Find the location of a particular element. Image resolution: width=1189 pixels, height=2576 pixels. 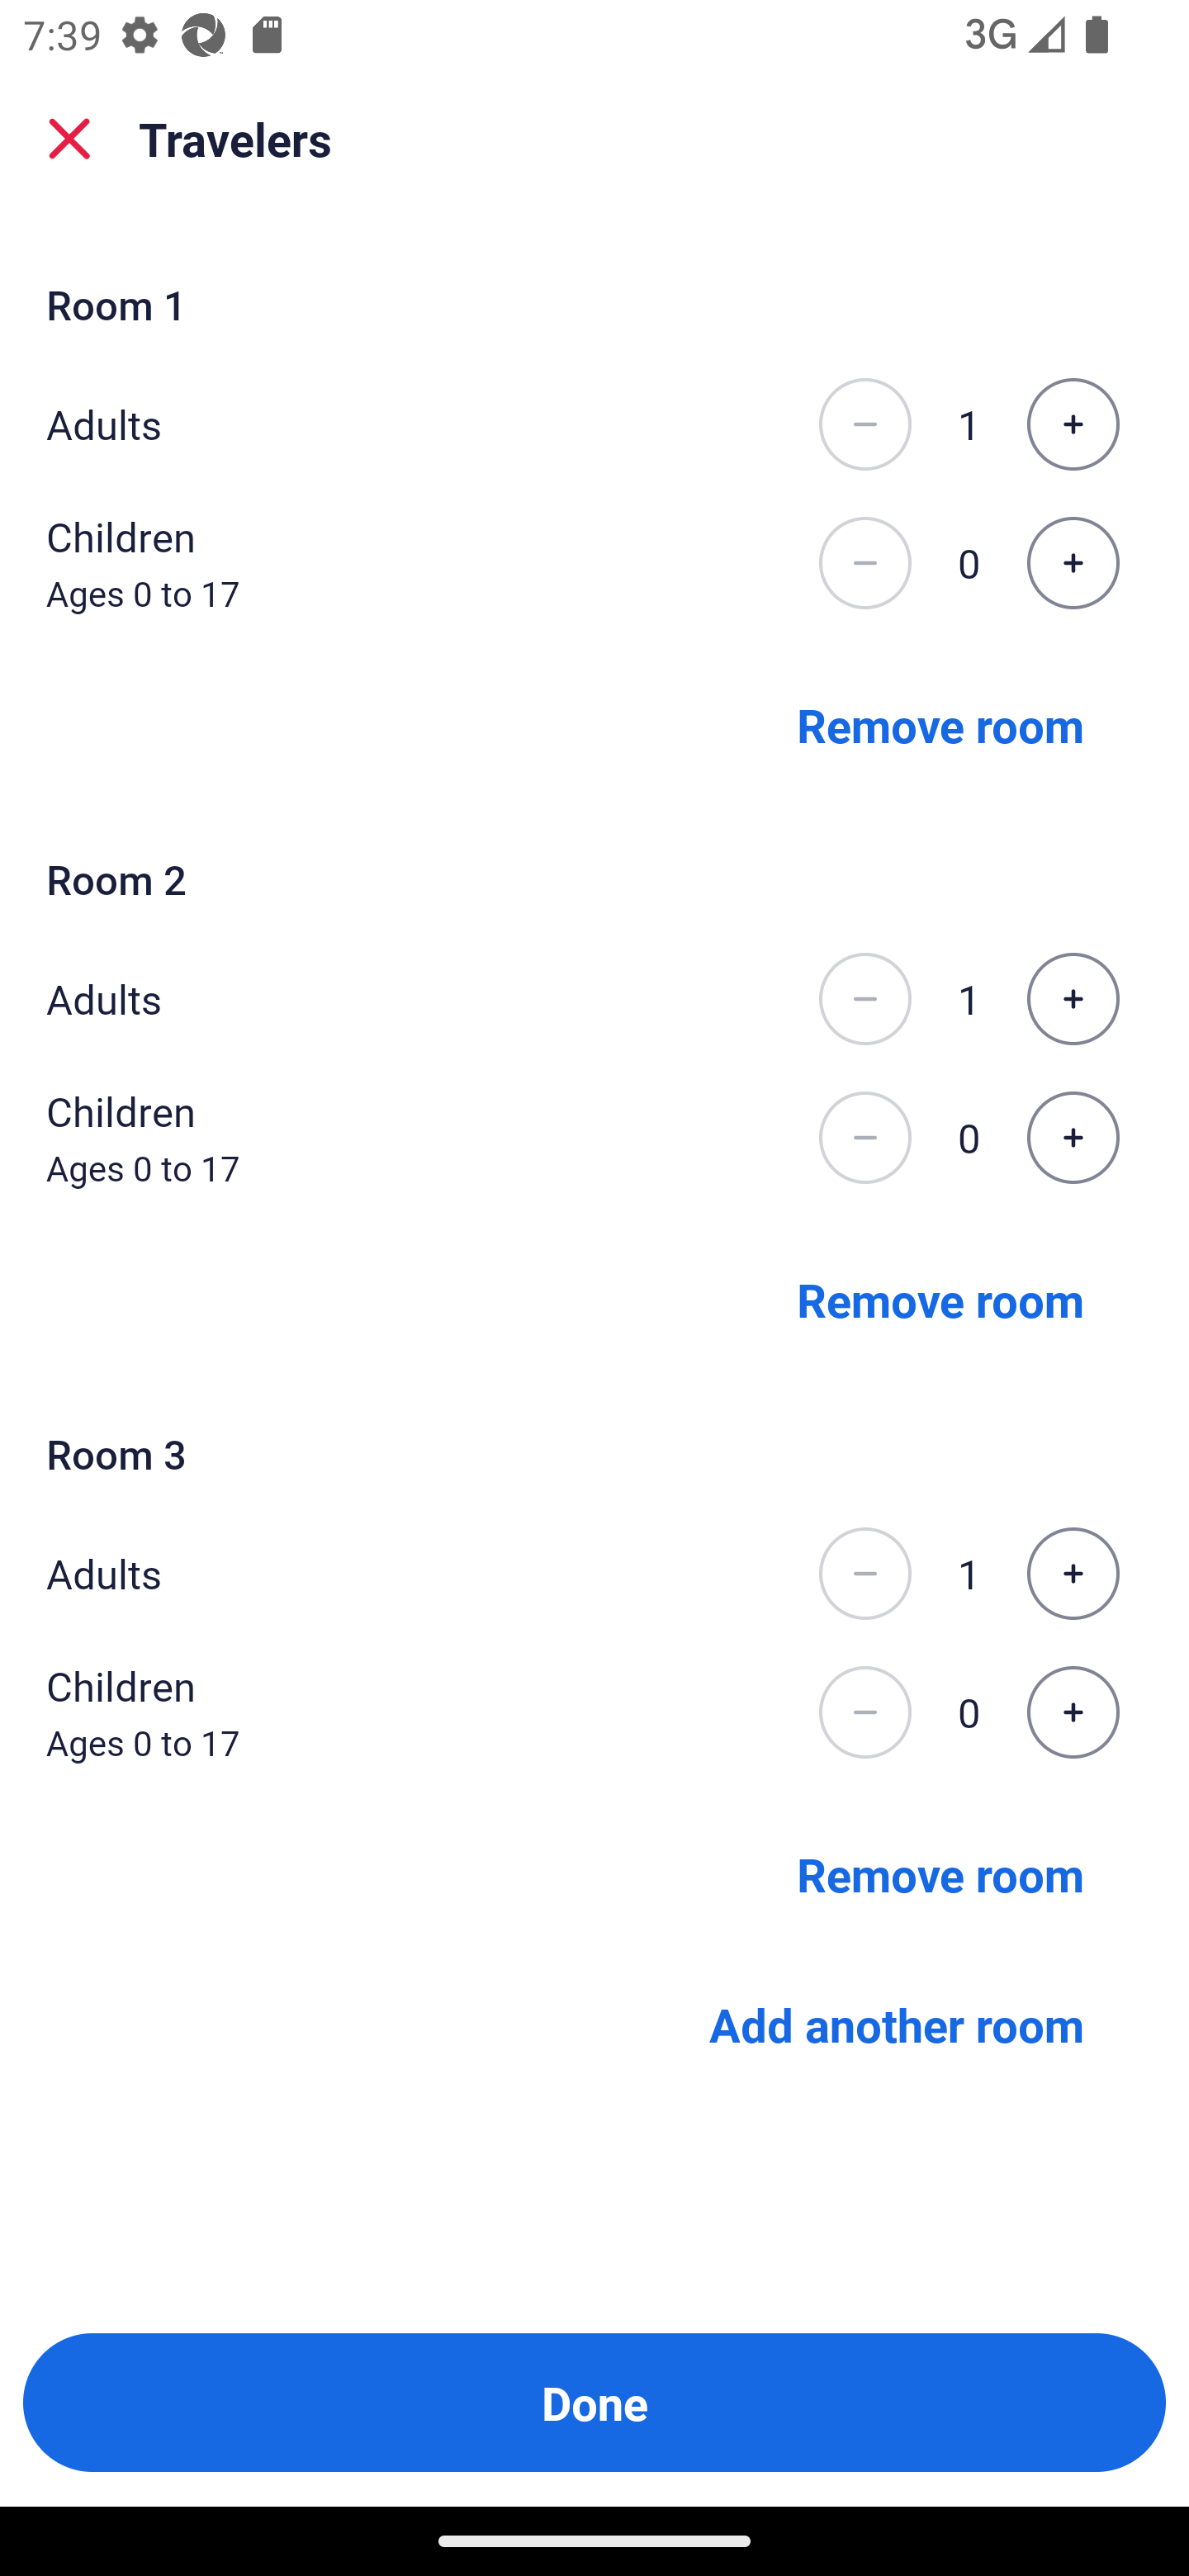

Increase the number of children is located at coordinates (1073, 1712).